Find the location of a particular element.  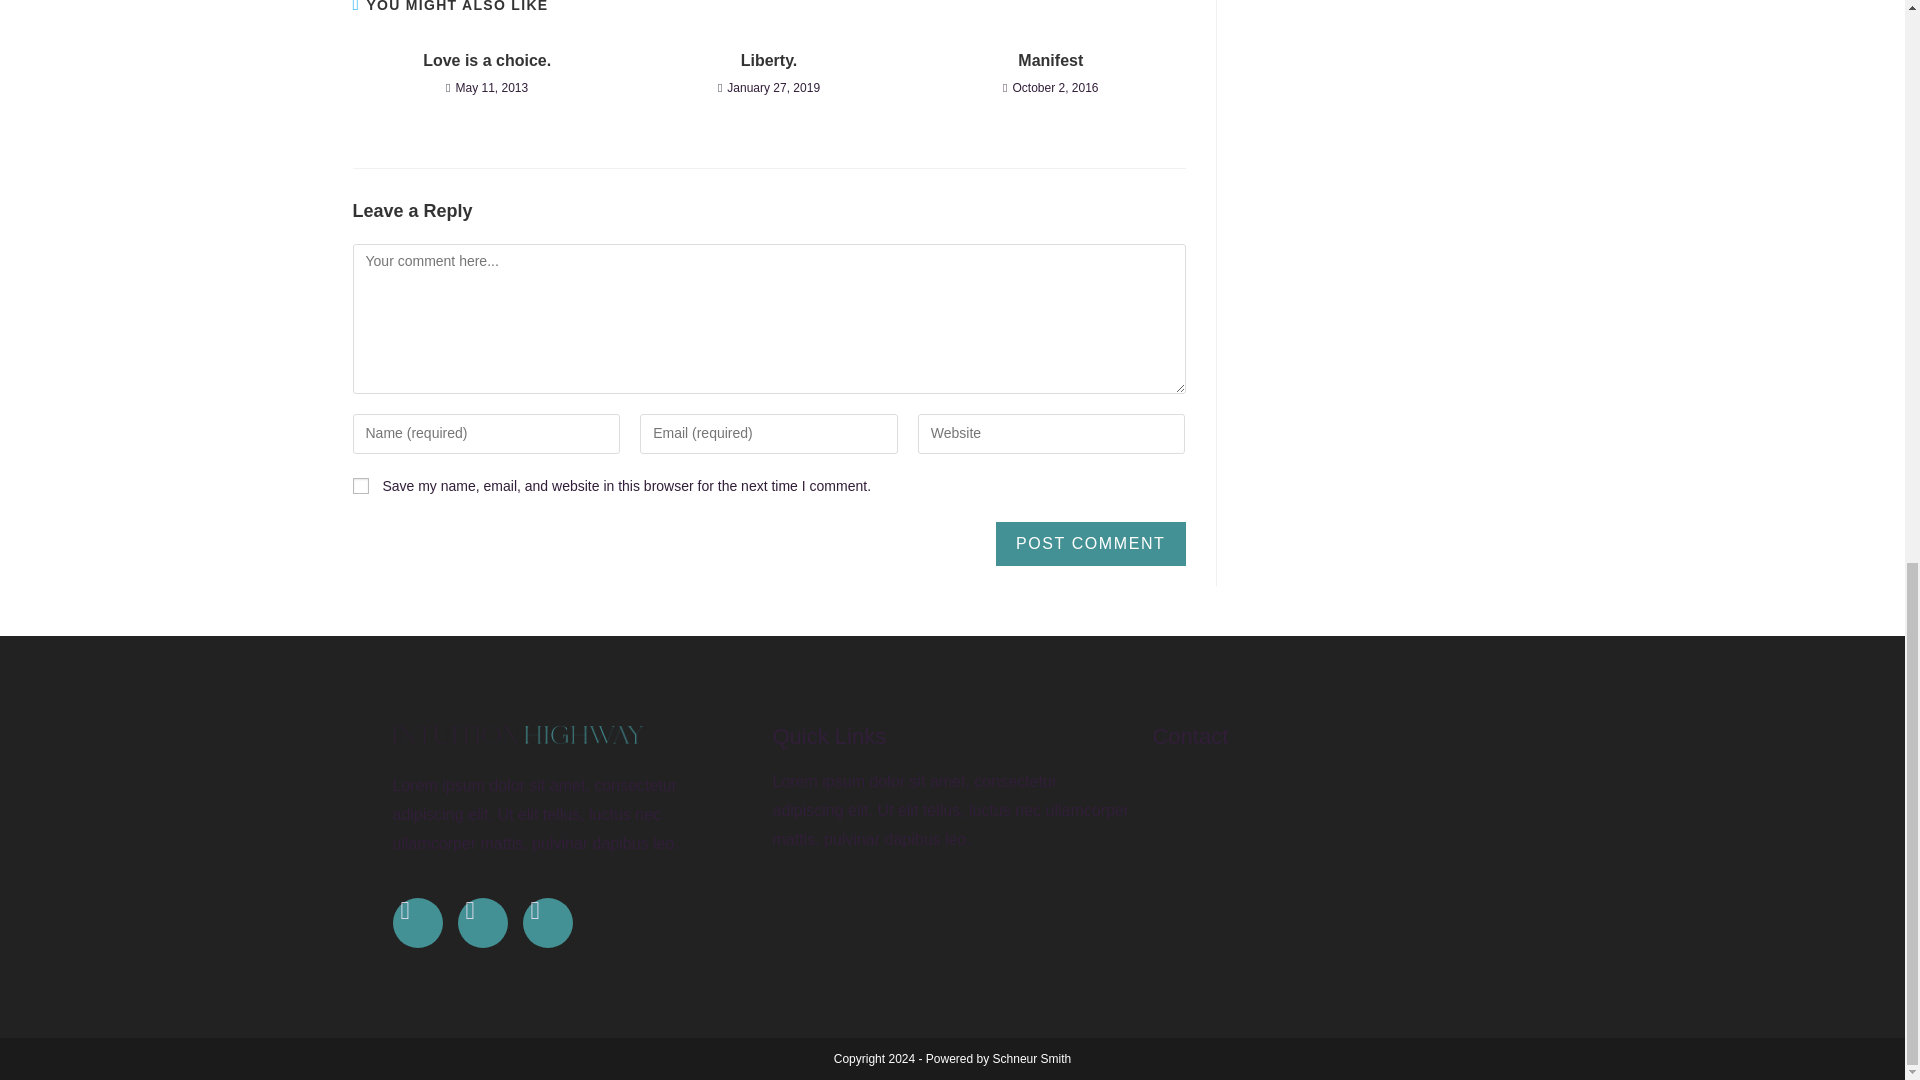

Post Comment is located at coordinates (1091, 543).